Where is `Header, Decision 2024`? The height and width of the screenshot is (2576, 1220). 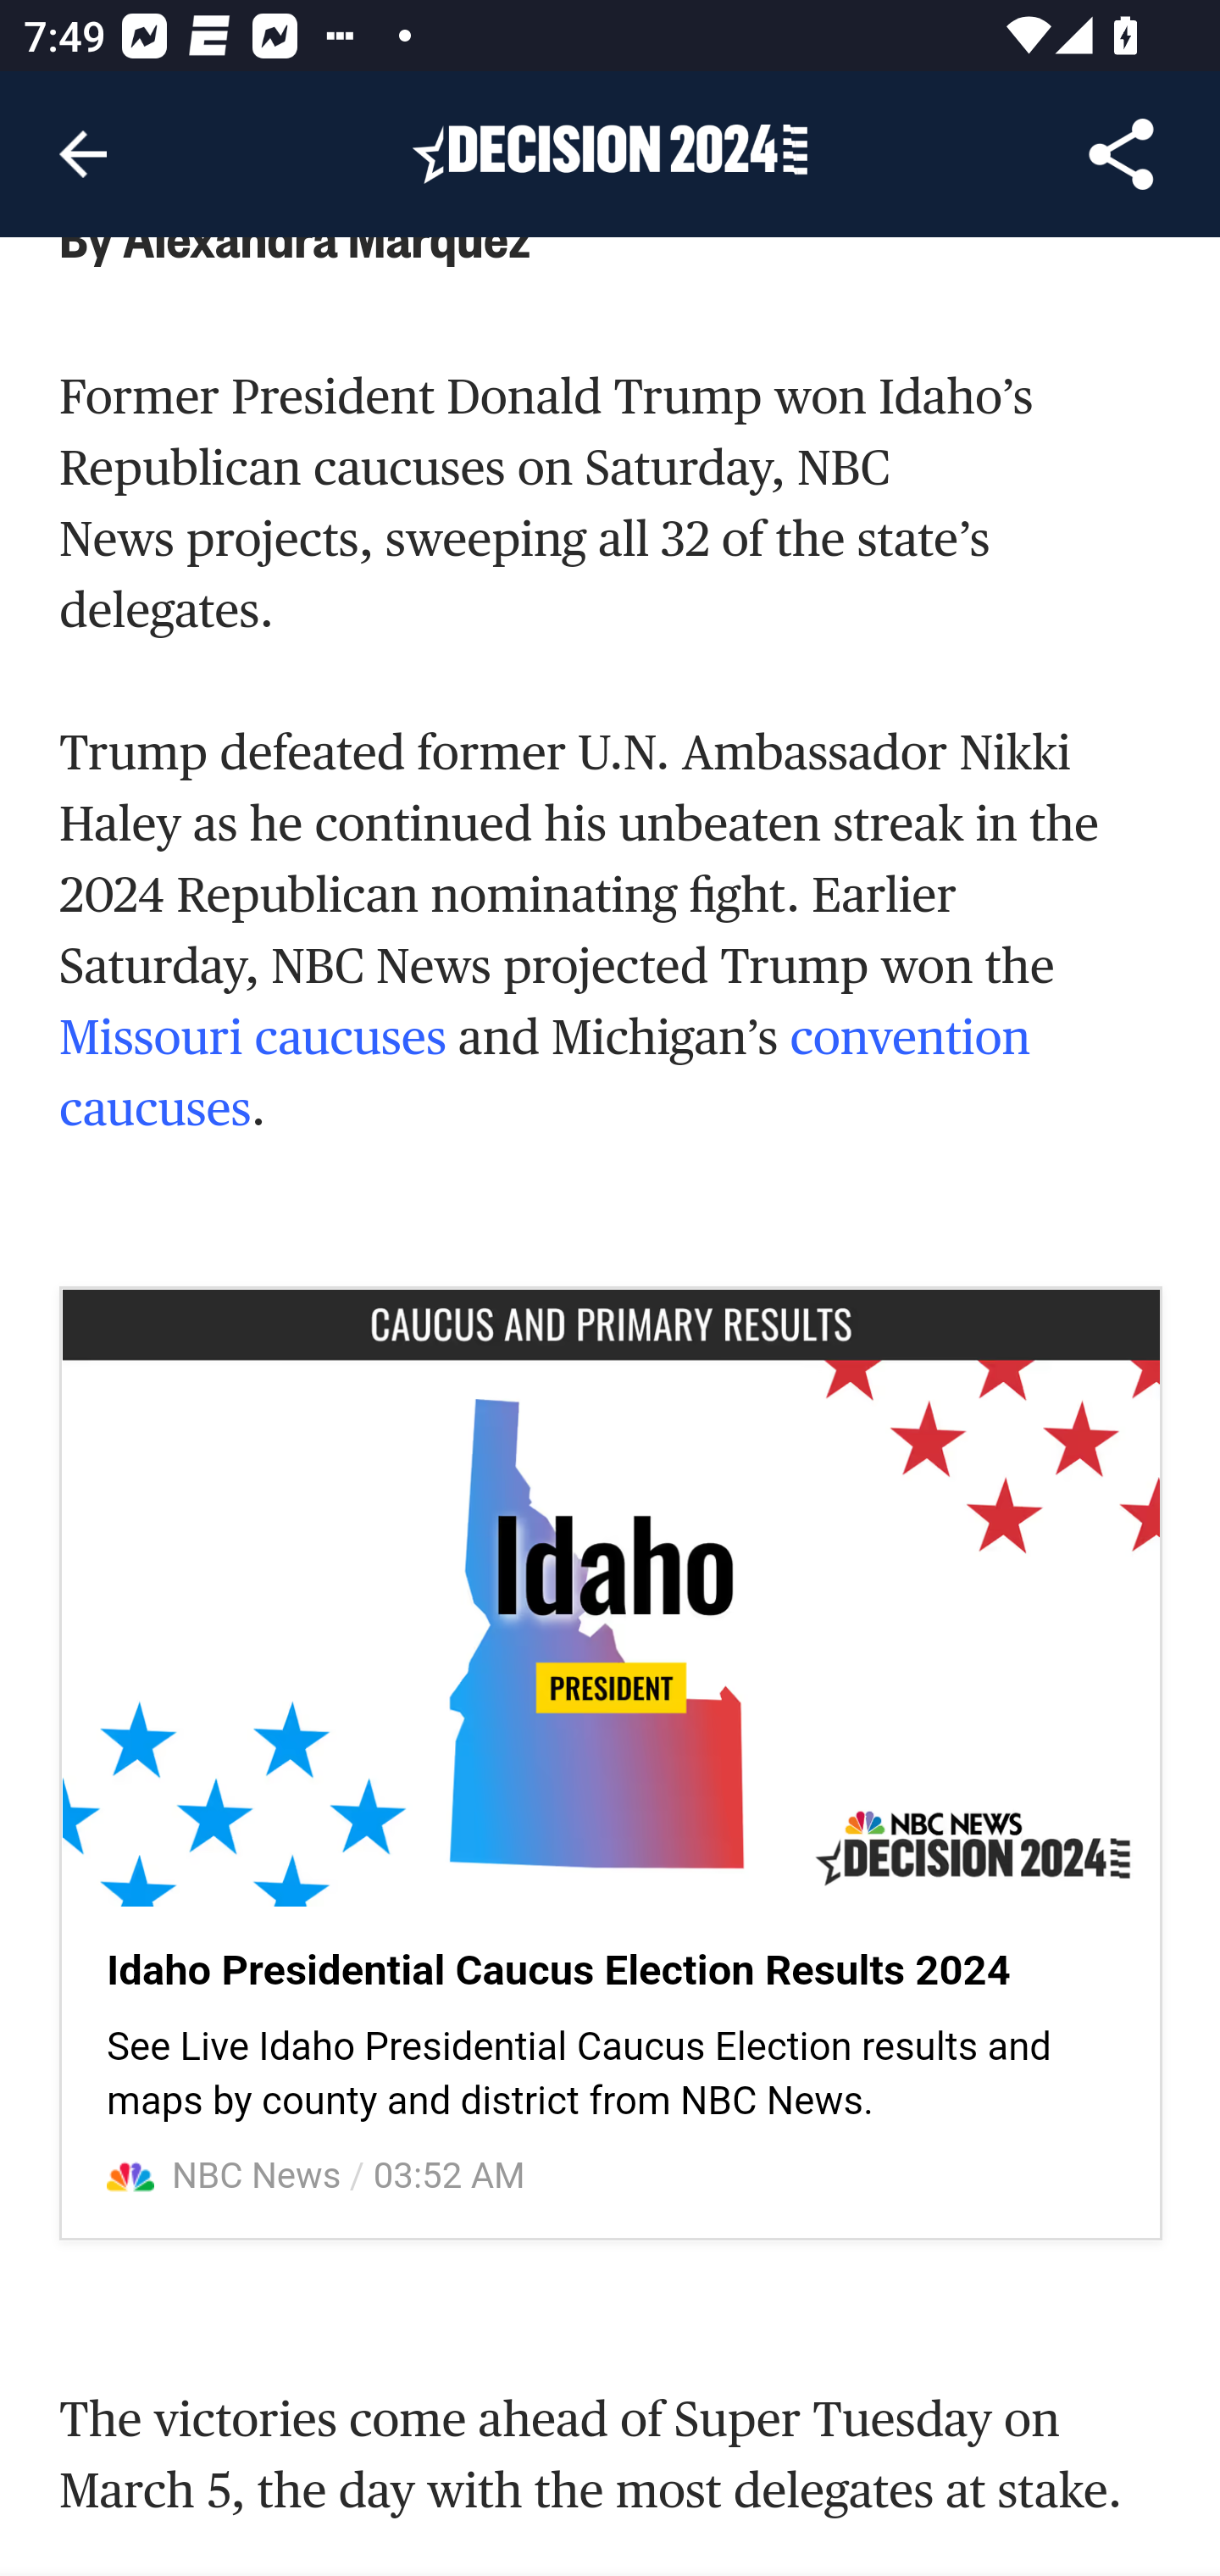
Header, Decision 2024 is located at coordinates (610, 153).